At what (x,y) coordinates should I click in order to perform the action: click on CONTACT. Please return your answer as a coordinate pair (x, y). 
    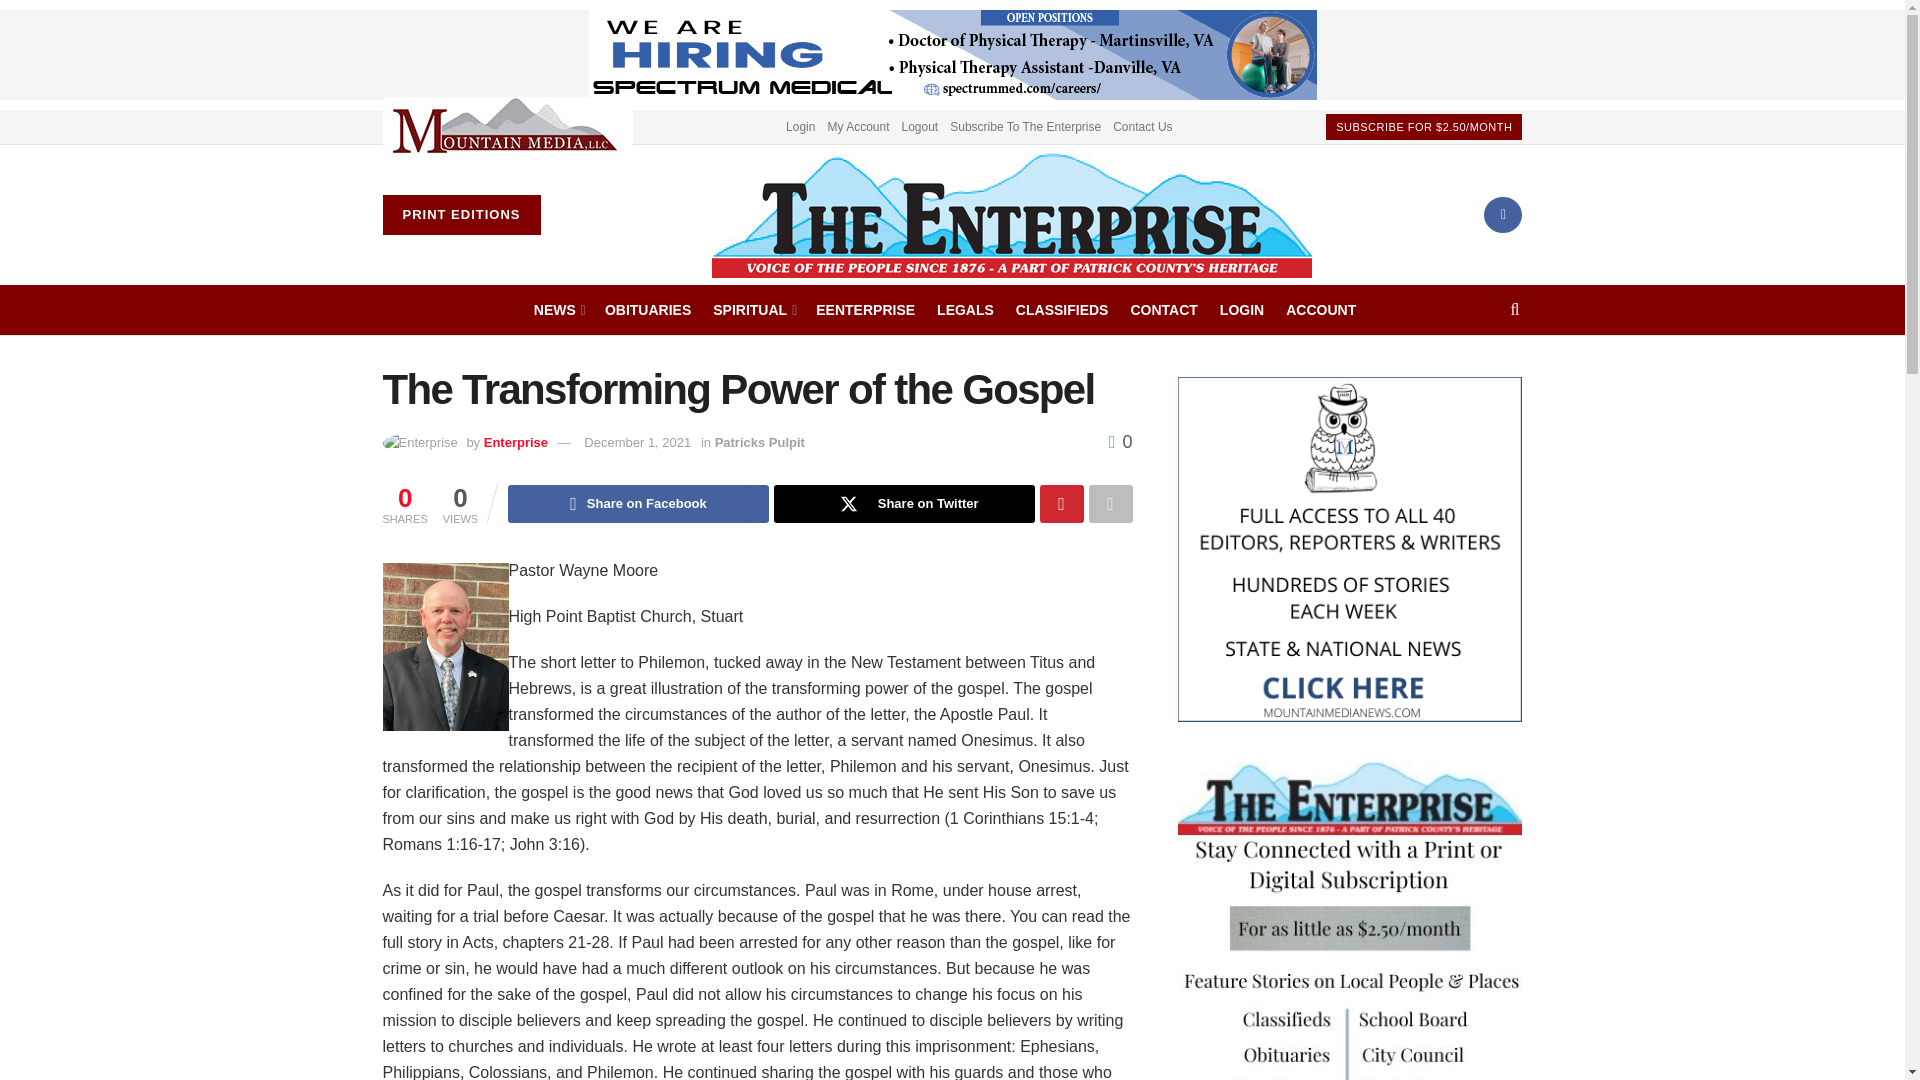
    Looking at the image, I should click on (1163, 310).